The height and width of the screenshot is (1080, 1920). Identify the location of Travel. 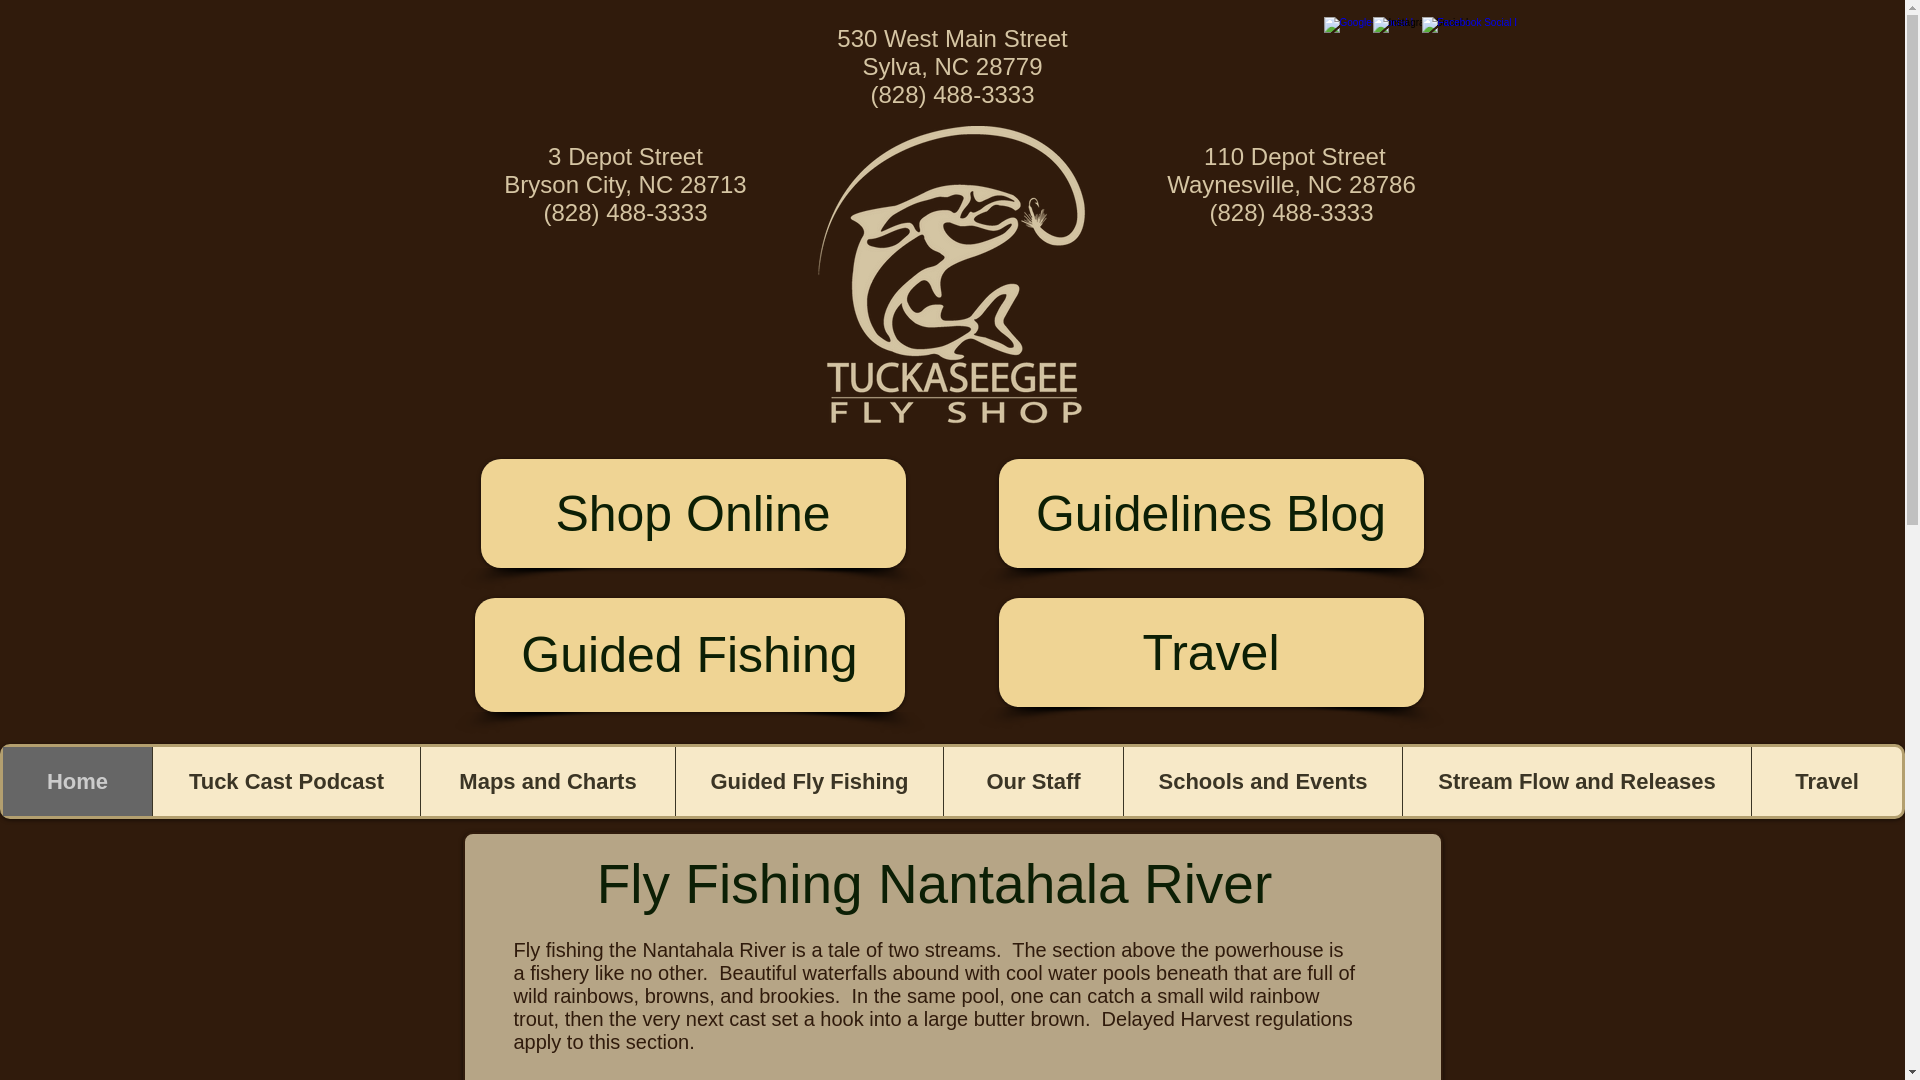
(1826, 782).